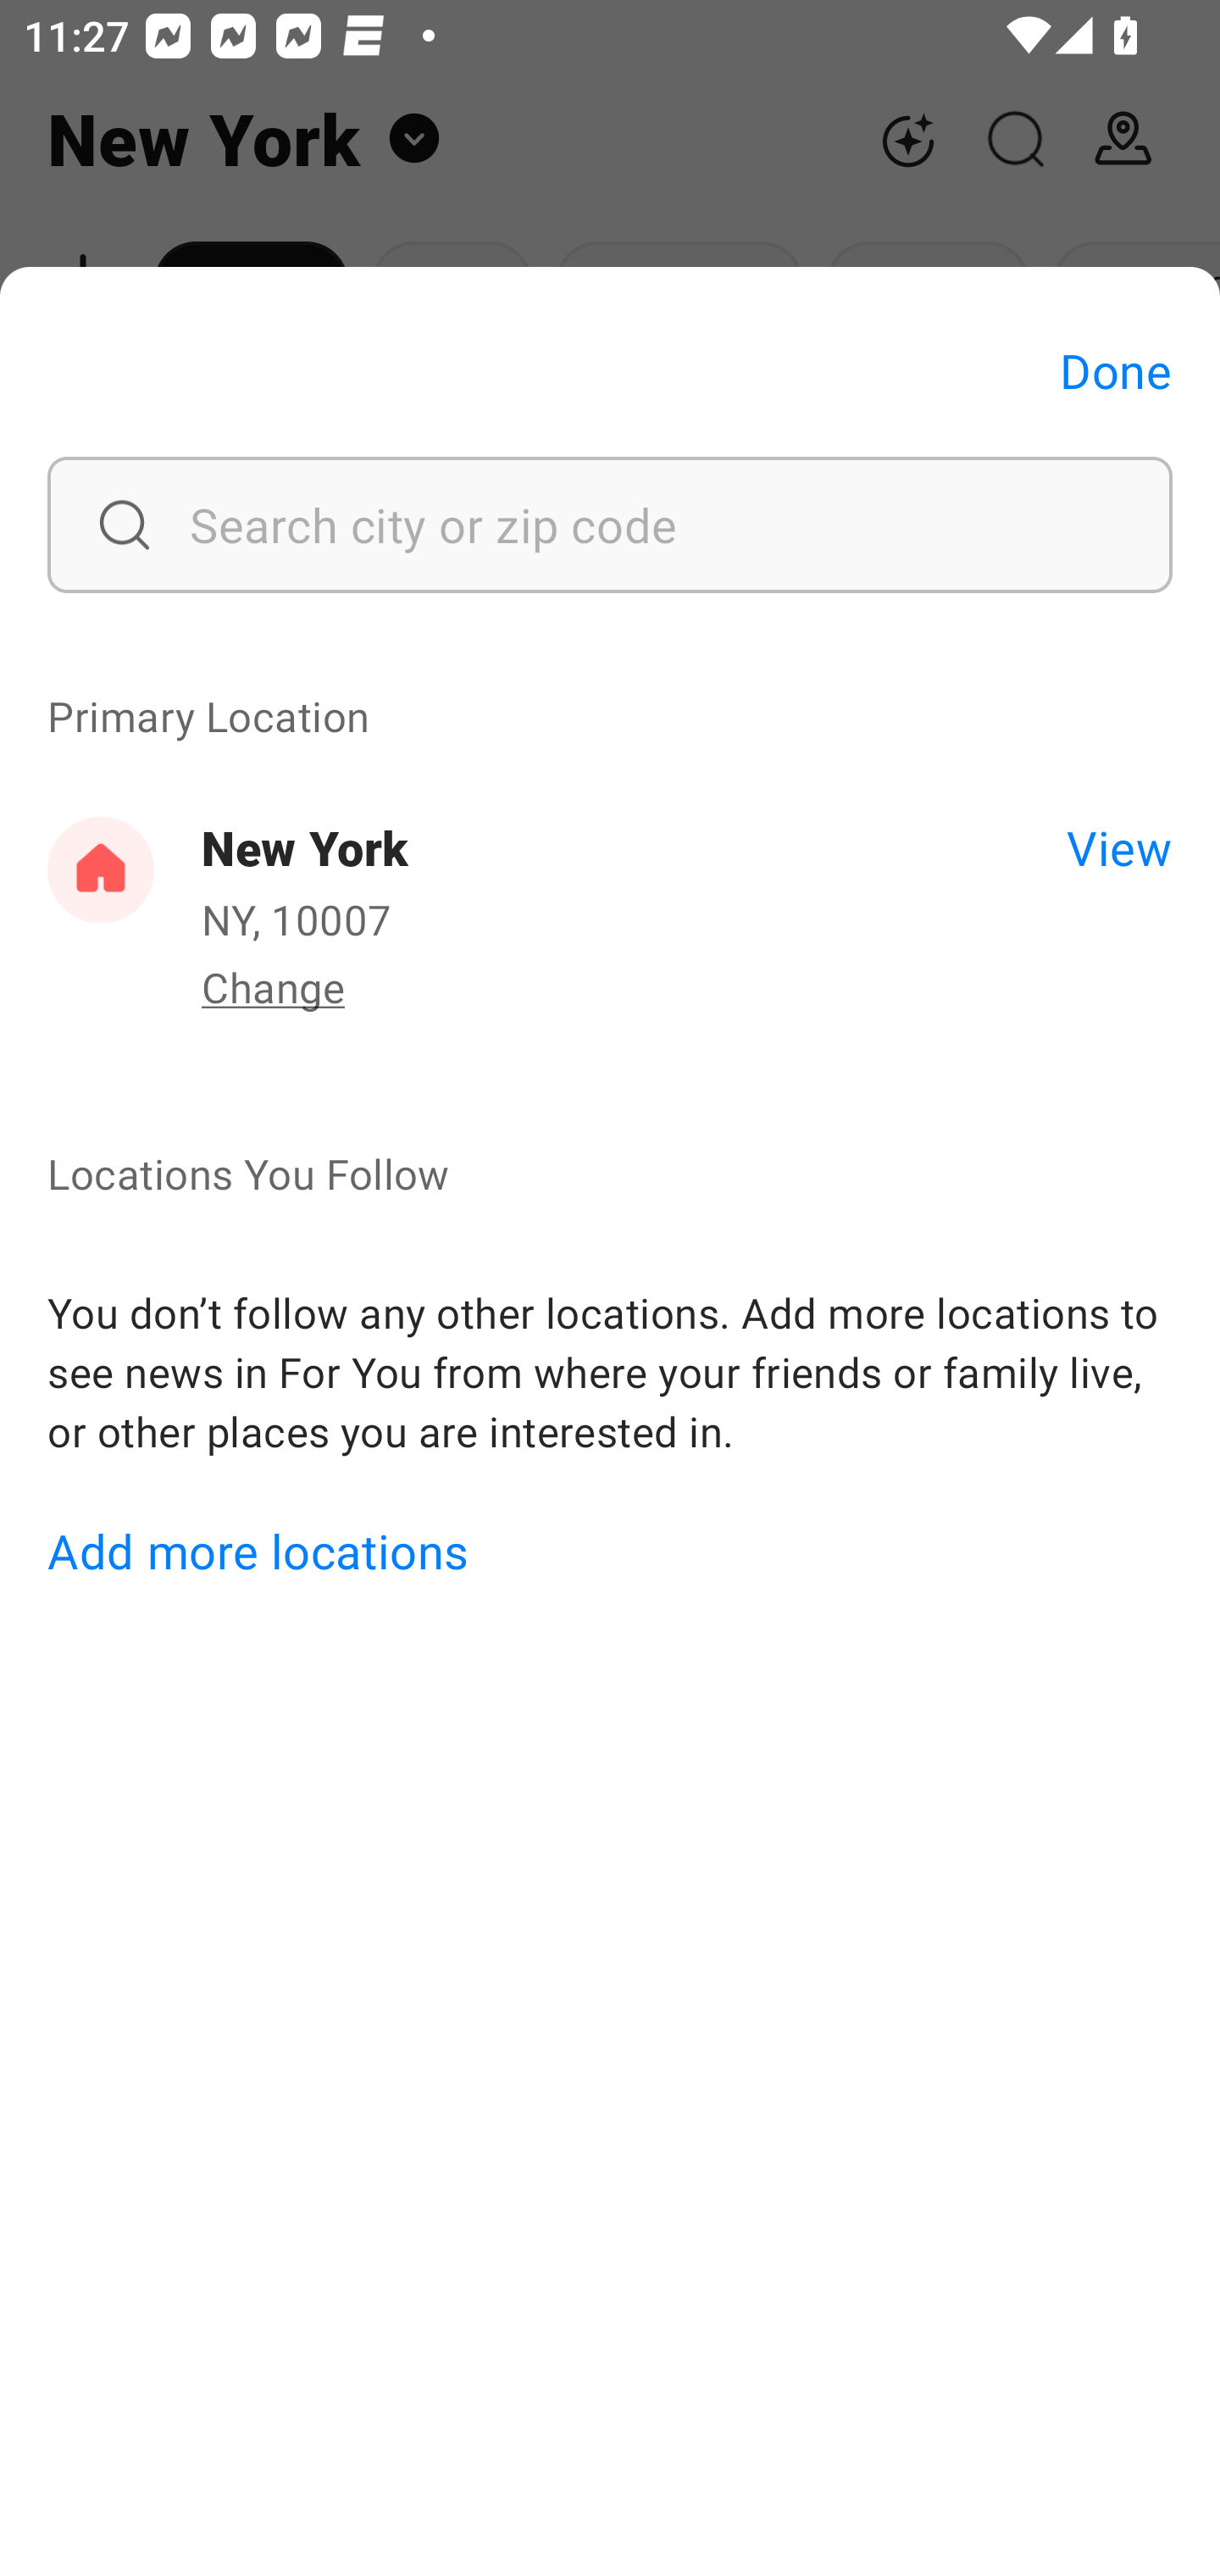 This screenshot has height=2576, width=1220. I want to click on View, so click(1118, 846).